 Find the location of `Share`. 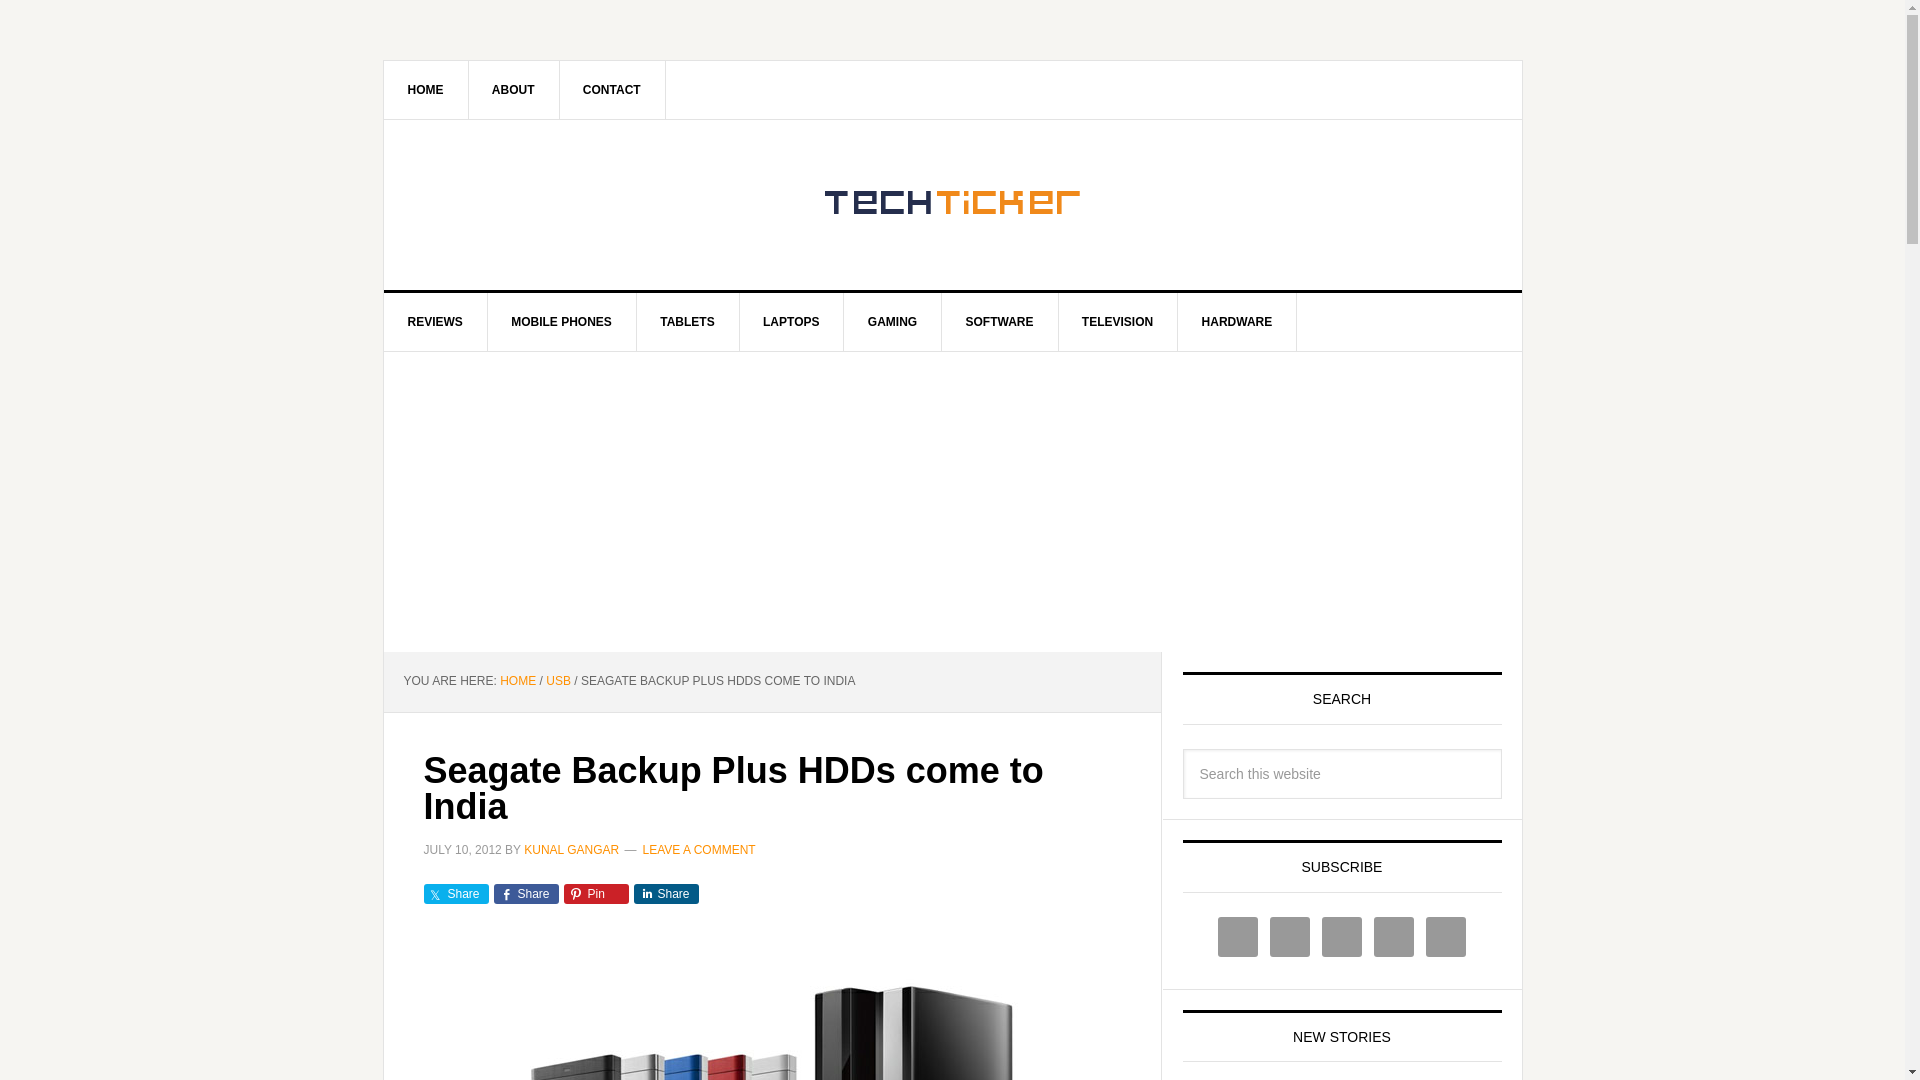

Share is located at coordinates (666, 894).